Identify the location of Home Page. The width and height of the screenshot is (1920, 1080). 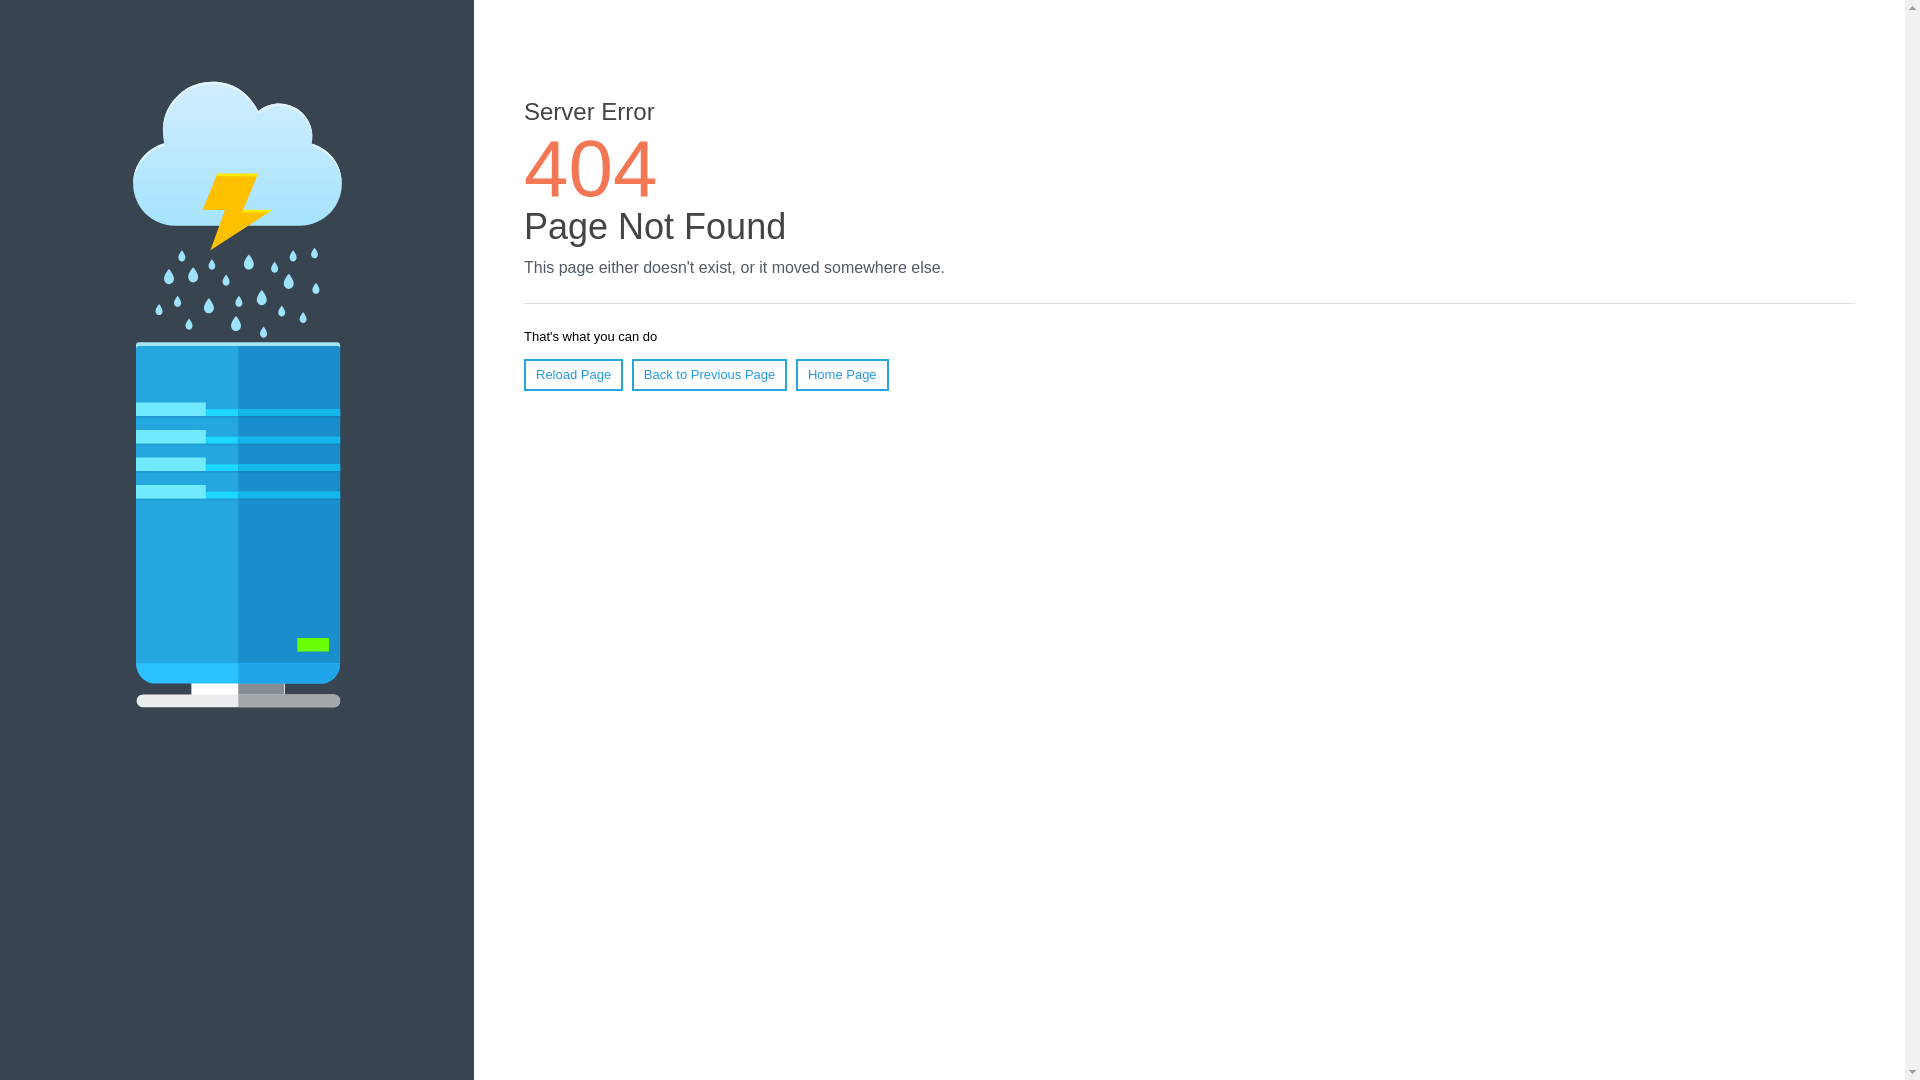
(842, 375).